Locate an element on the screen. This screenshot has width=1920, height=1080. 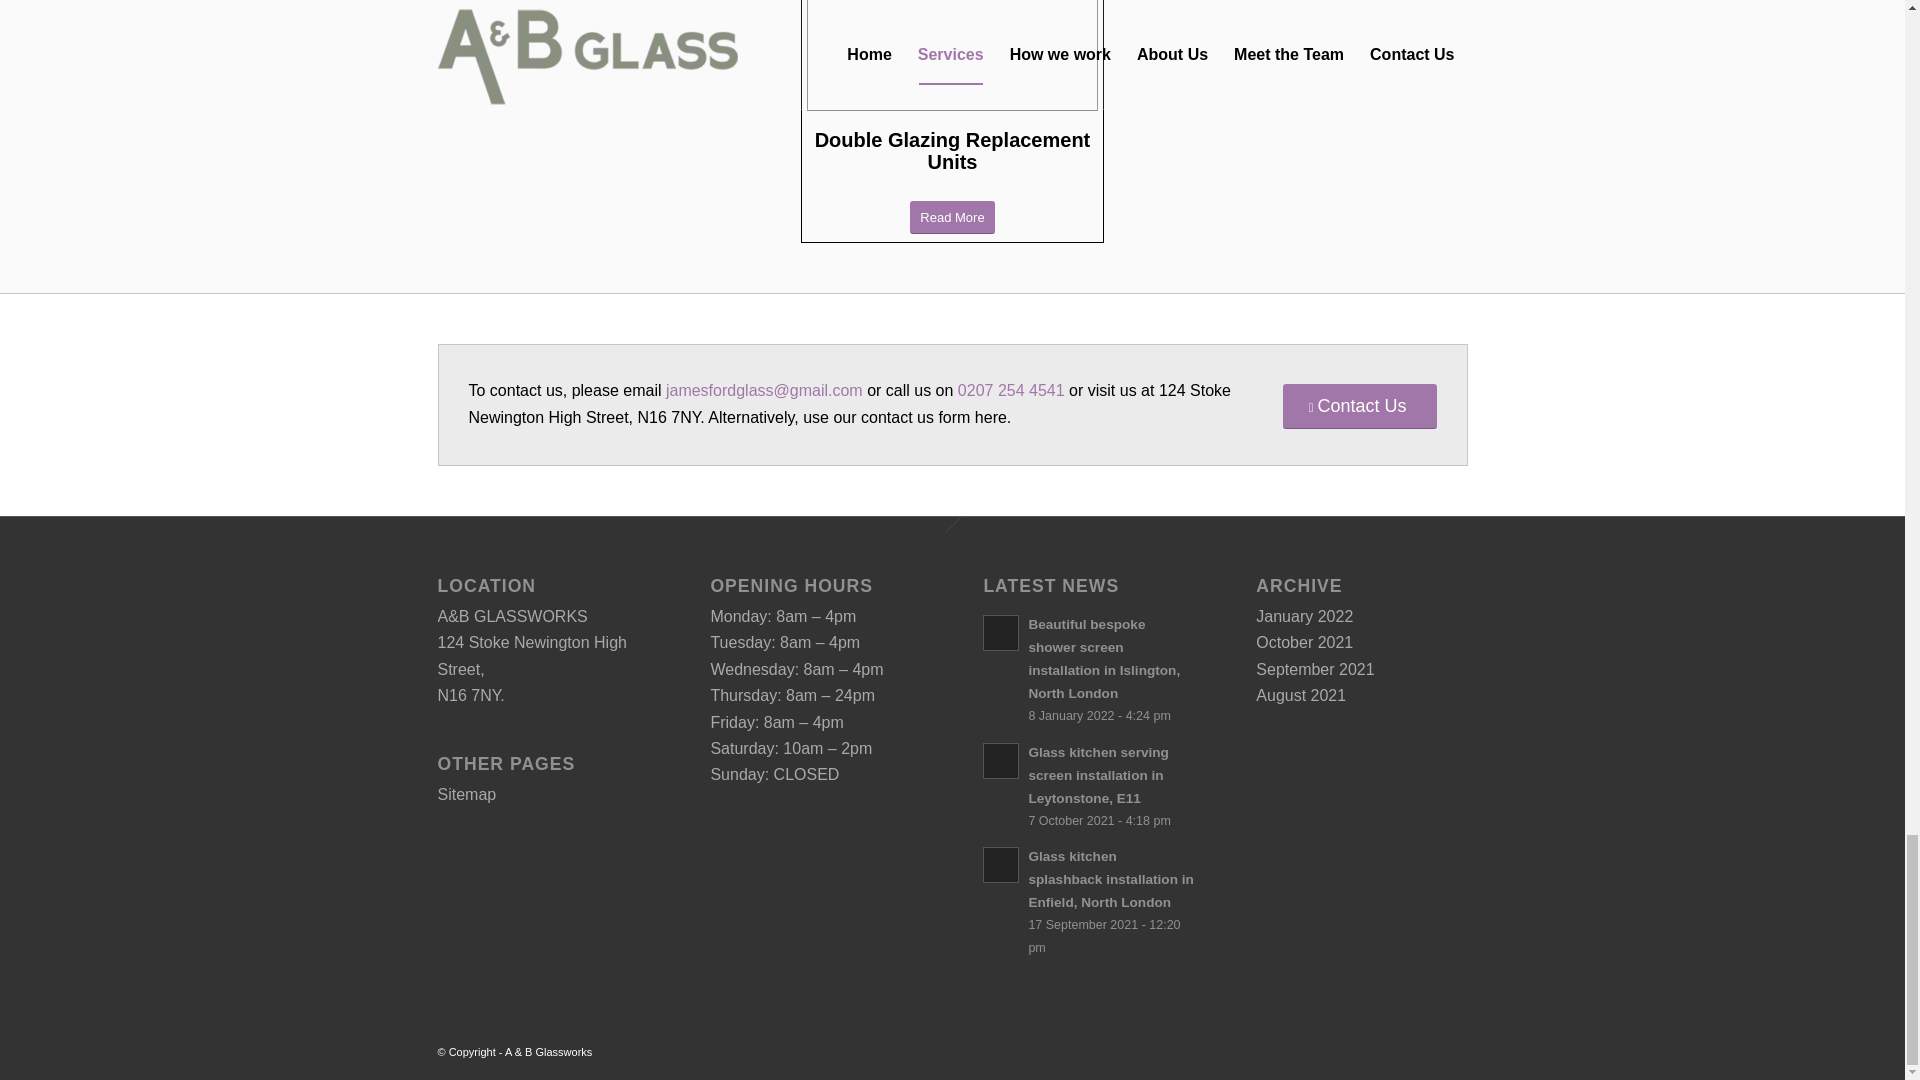
October 2021 is located at coordinates (1304, 642).